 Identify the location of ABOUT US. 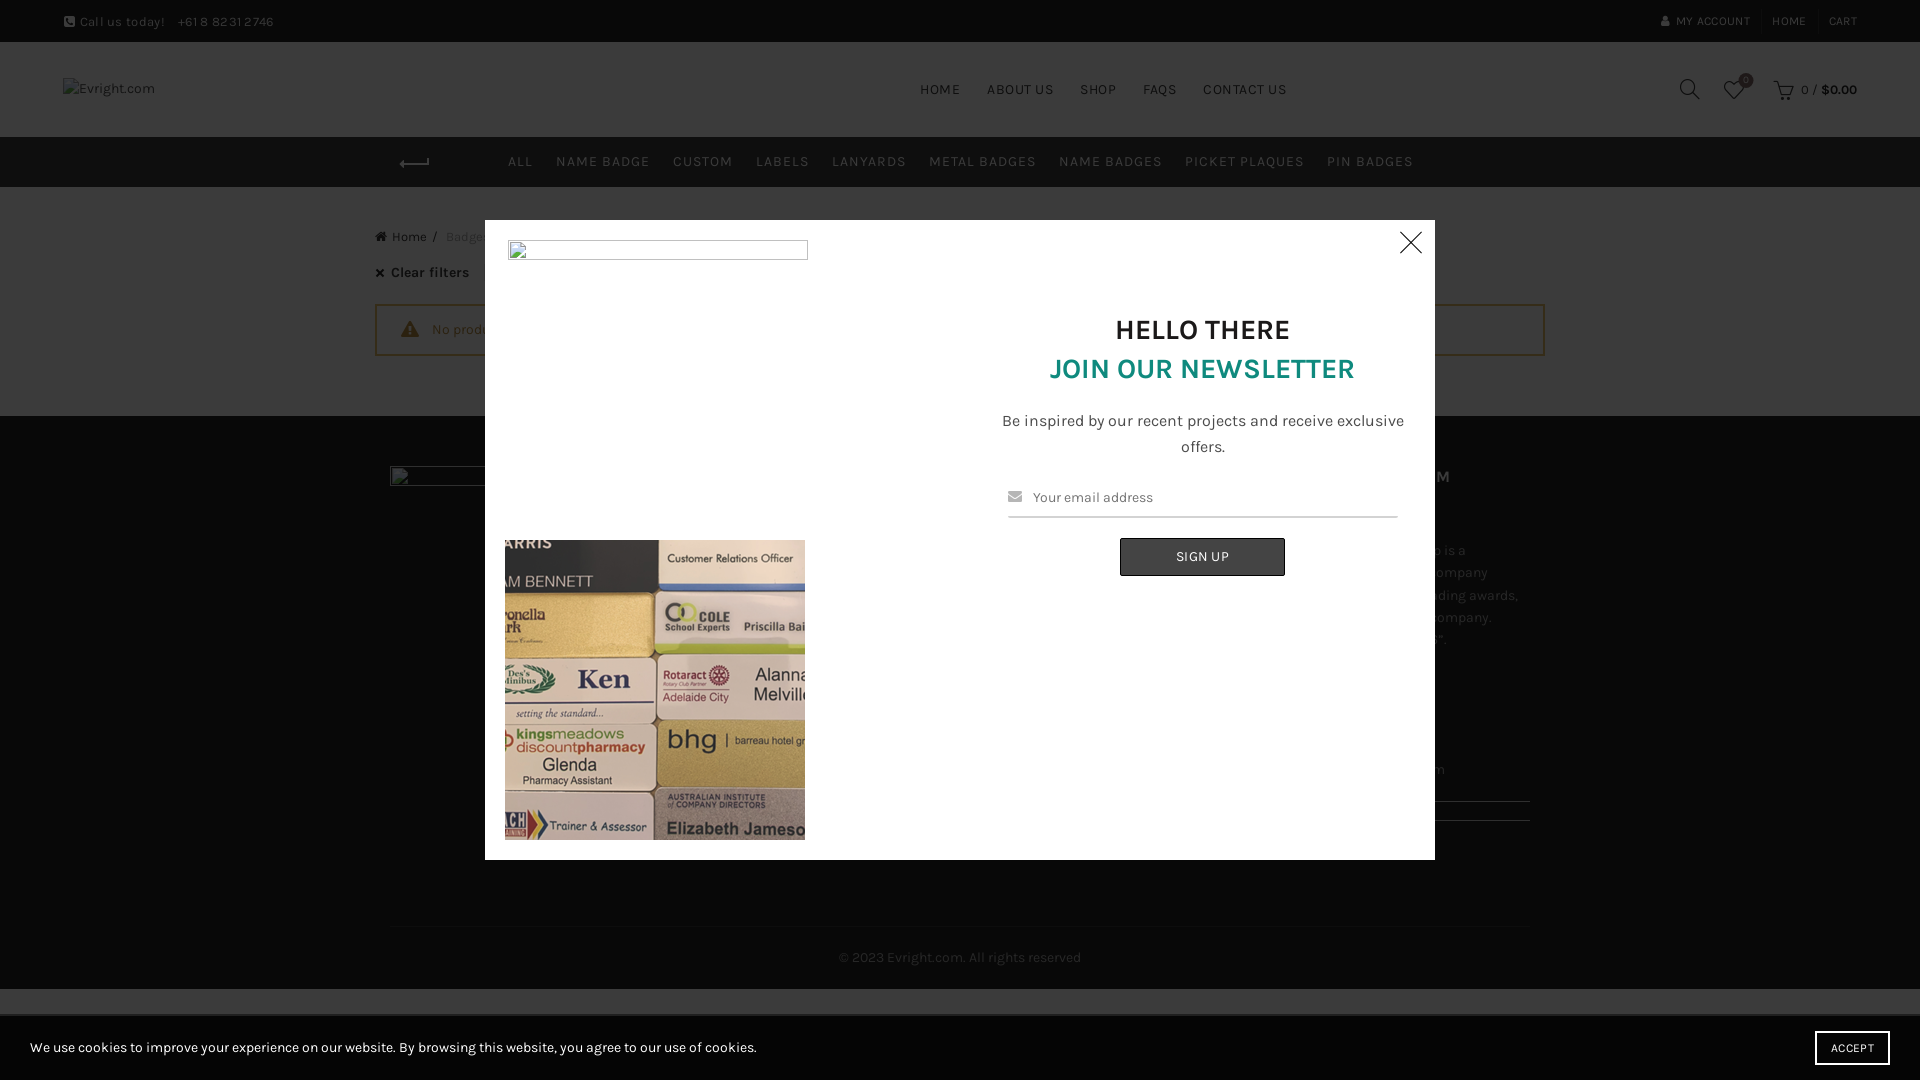
(1020, 90).